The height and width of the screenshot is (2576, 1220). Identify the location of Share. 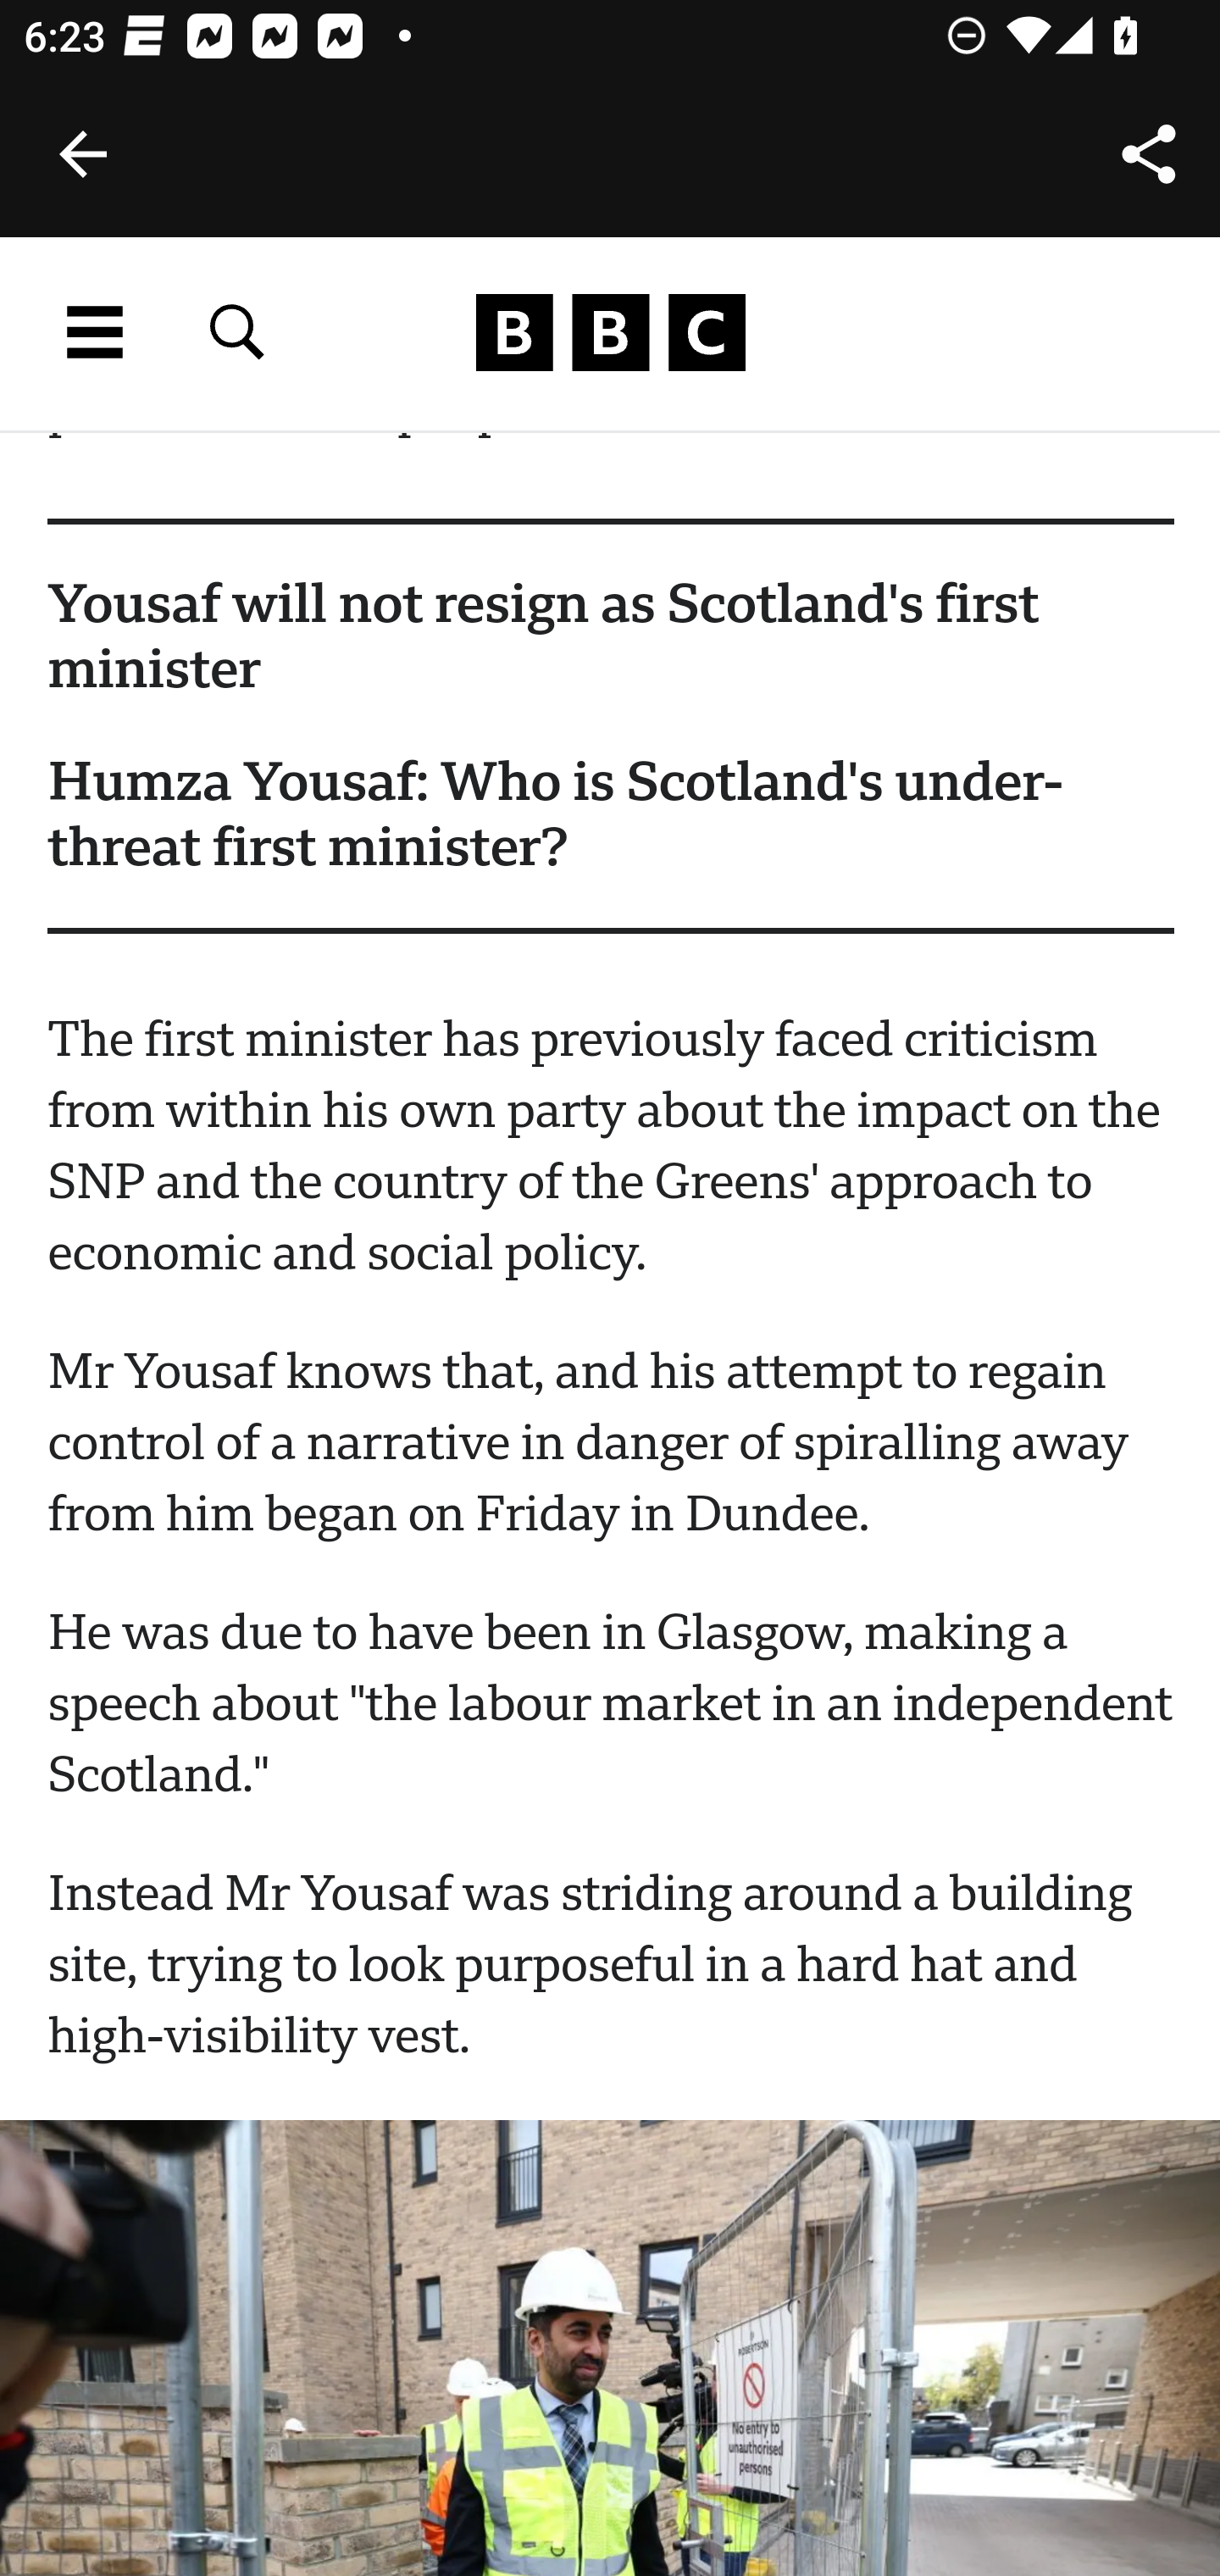
(1149, 154).